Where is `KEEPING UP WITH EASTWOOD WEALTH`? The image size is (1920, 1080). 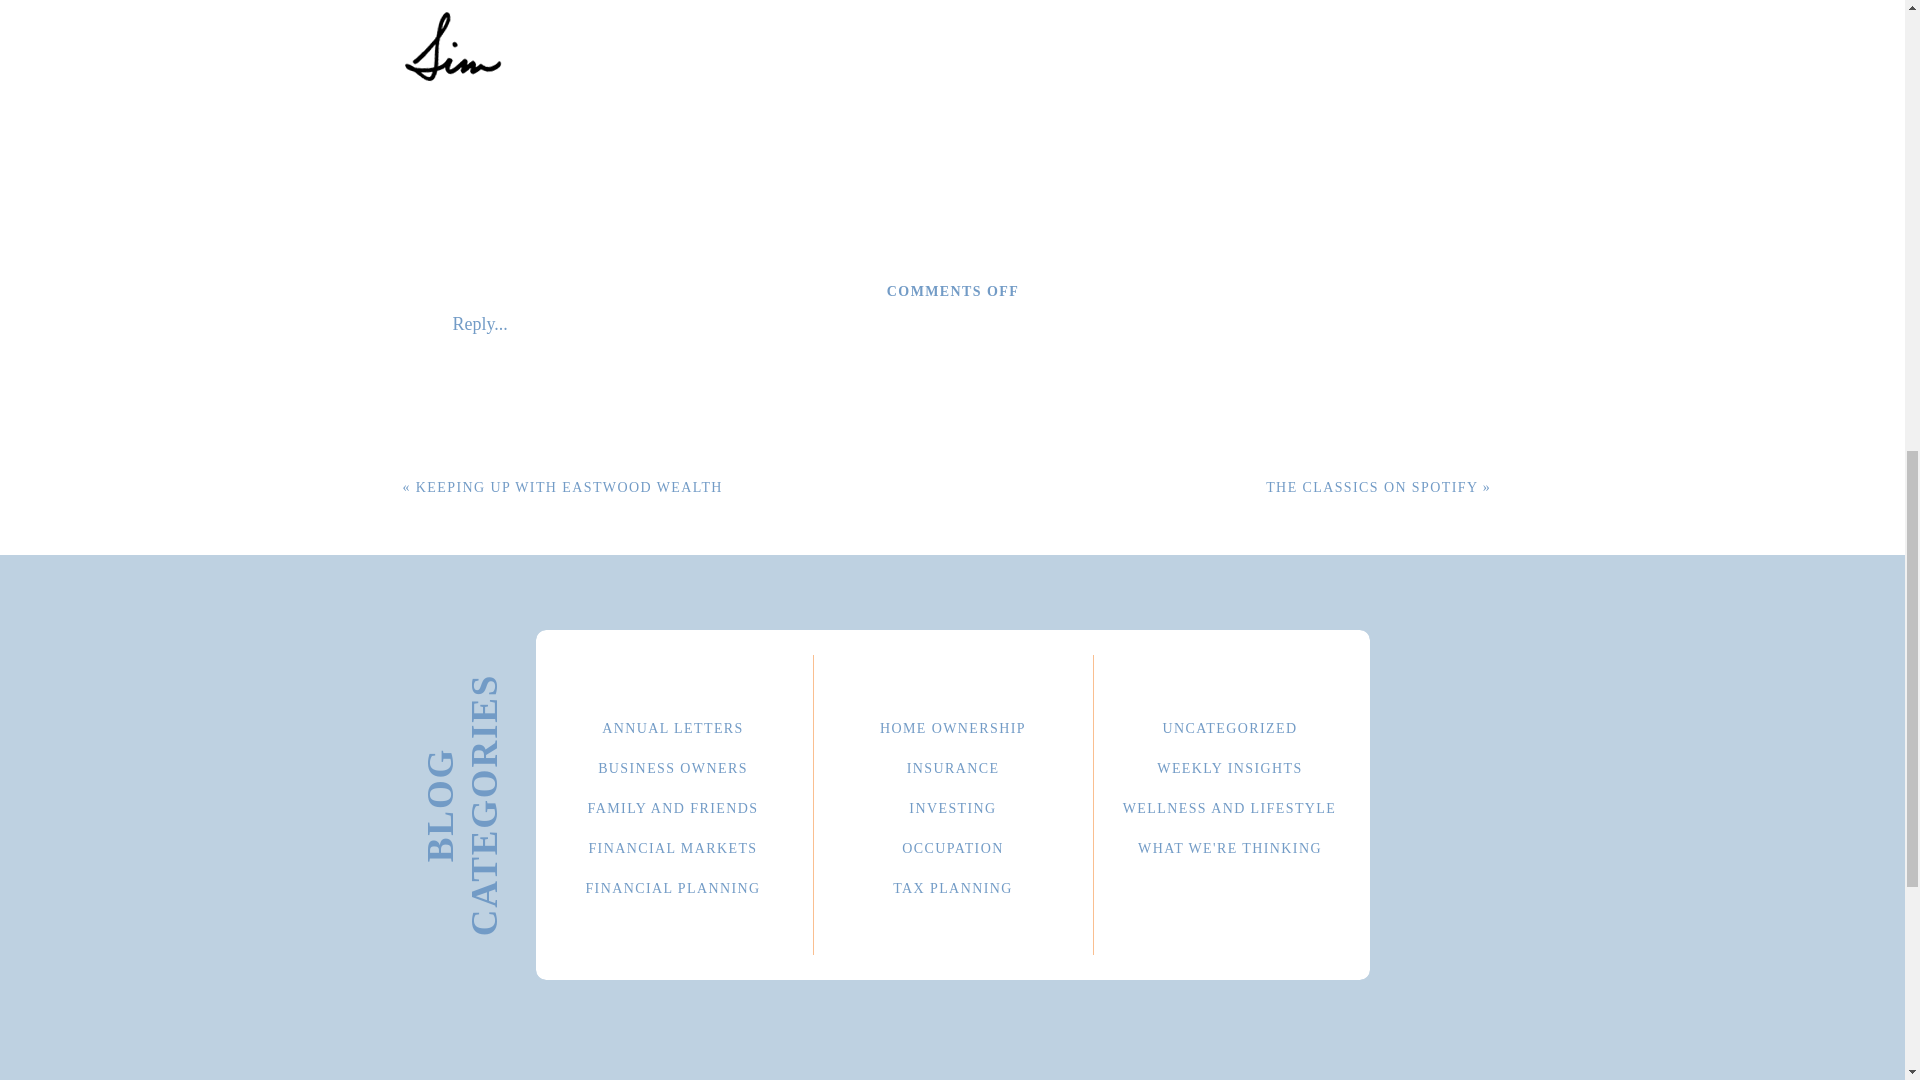 KEEPING UP WITH EASTWOOD WEALTH is located at coordinates (570, 486).